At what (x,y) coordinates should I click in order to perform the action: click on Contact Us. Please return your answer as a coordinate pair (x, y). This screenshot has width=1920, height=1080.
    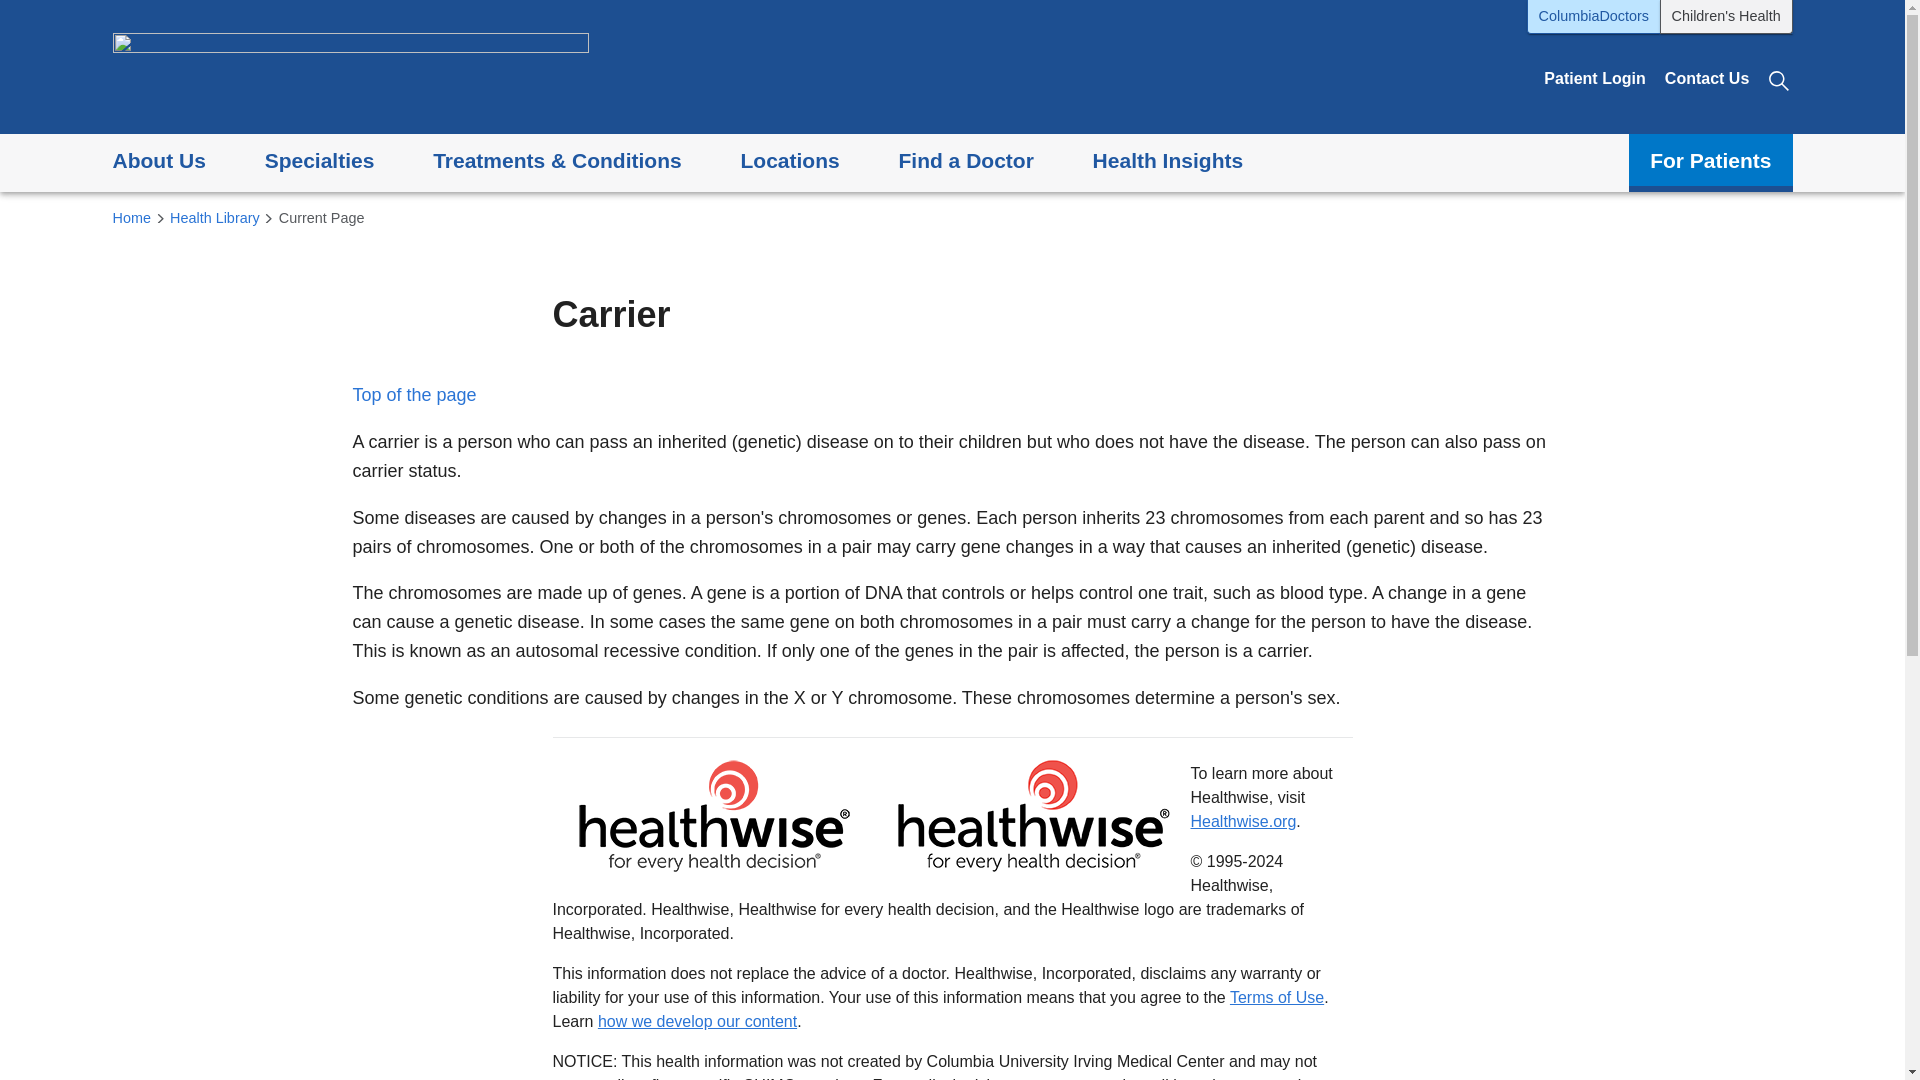
    Looking at the image, I should click on (1706, 78).